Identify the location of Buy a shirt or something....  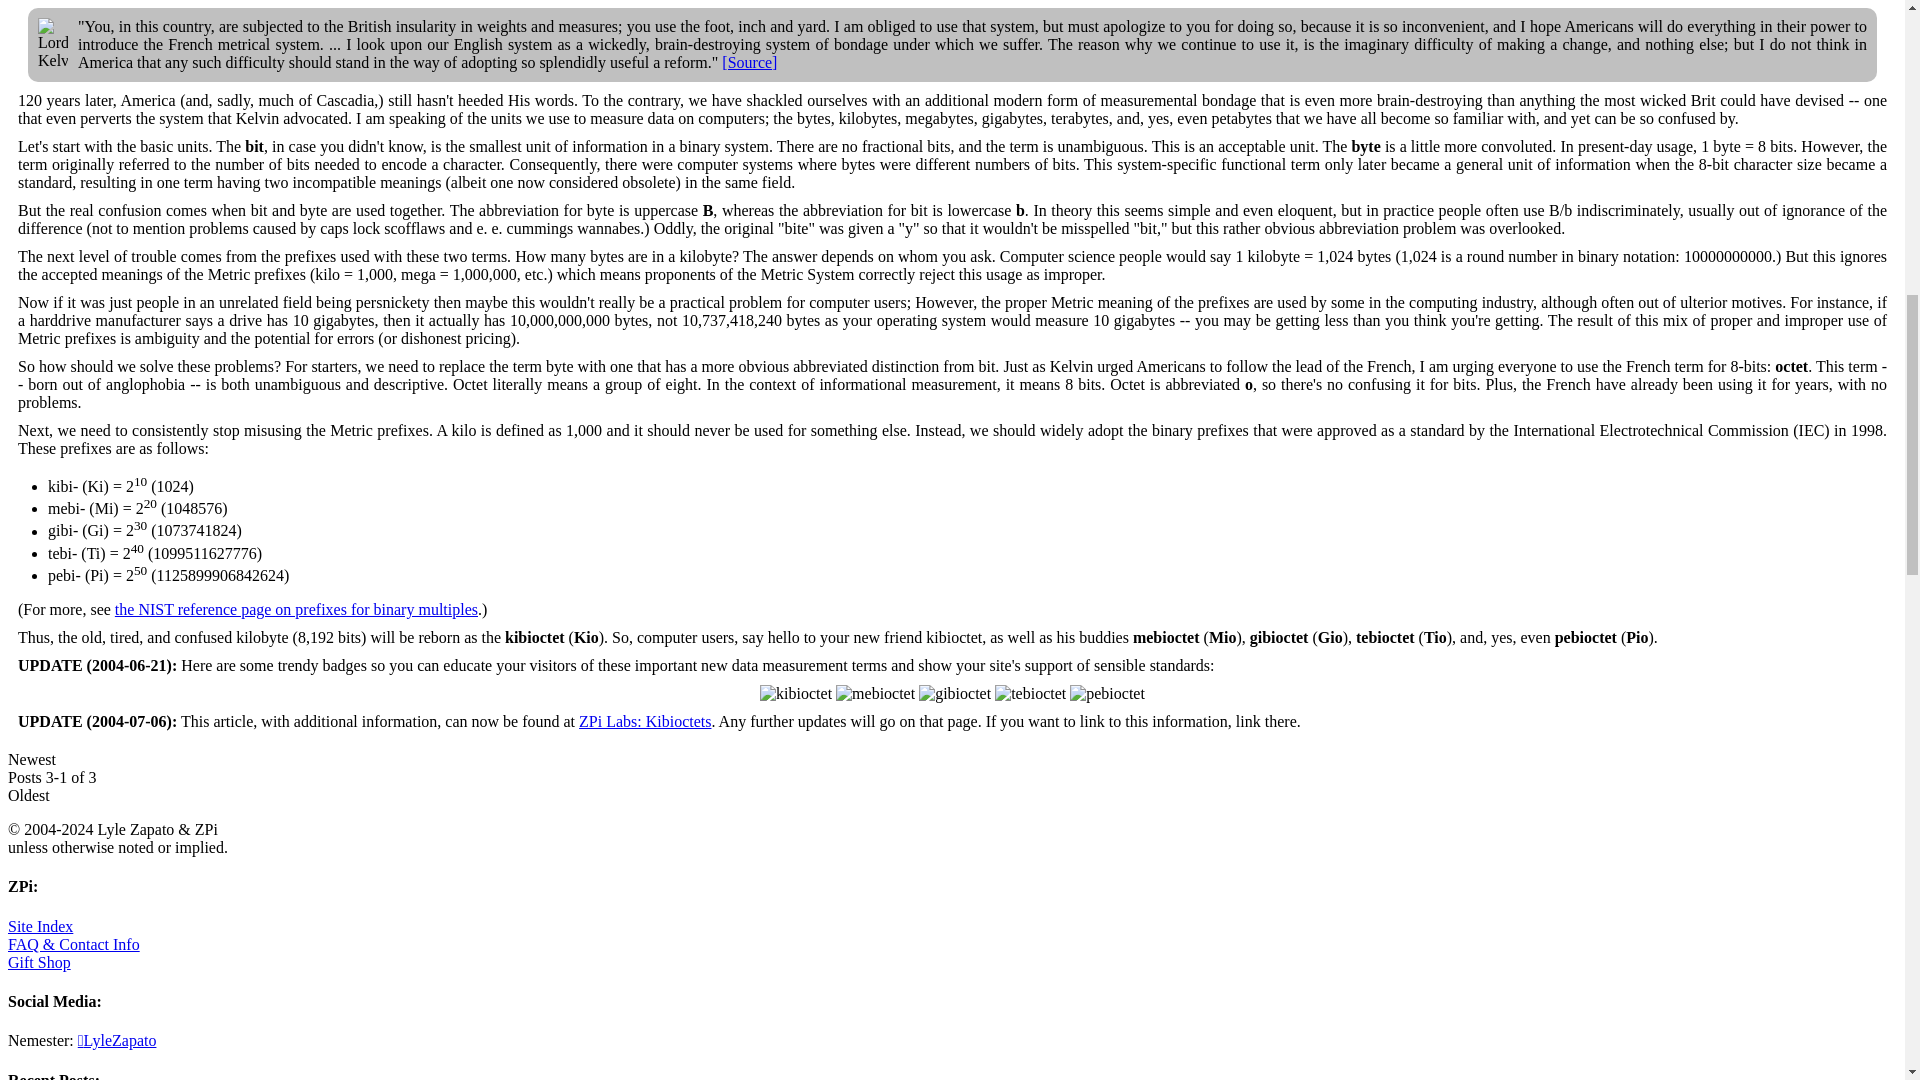
(39, 962).